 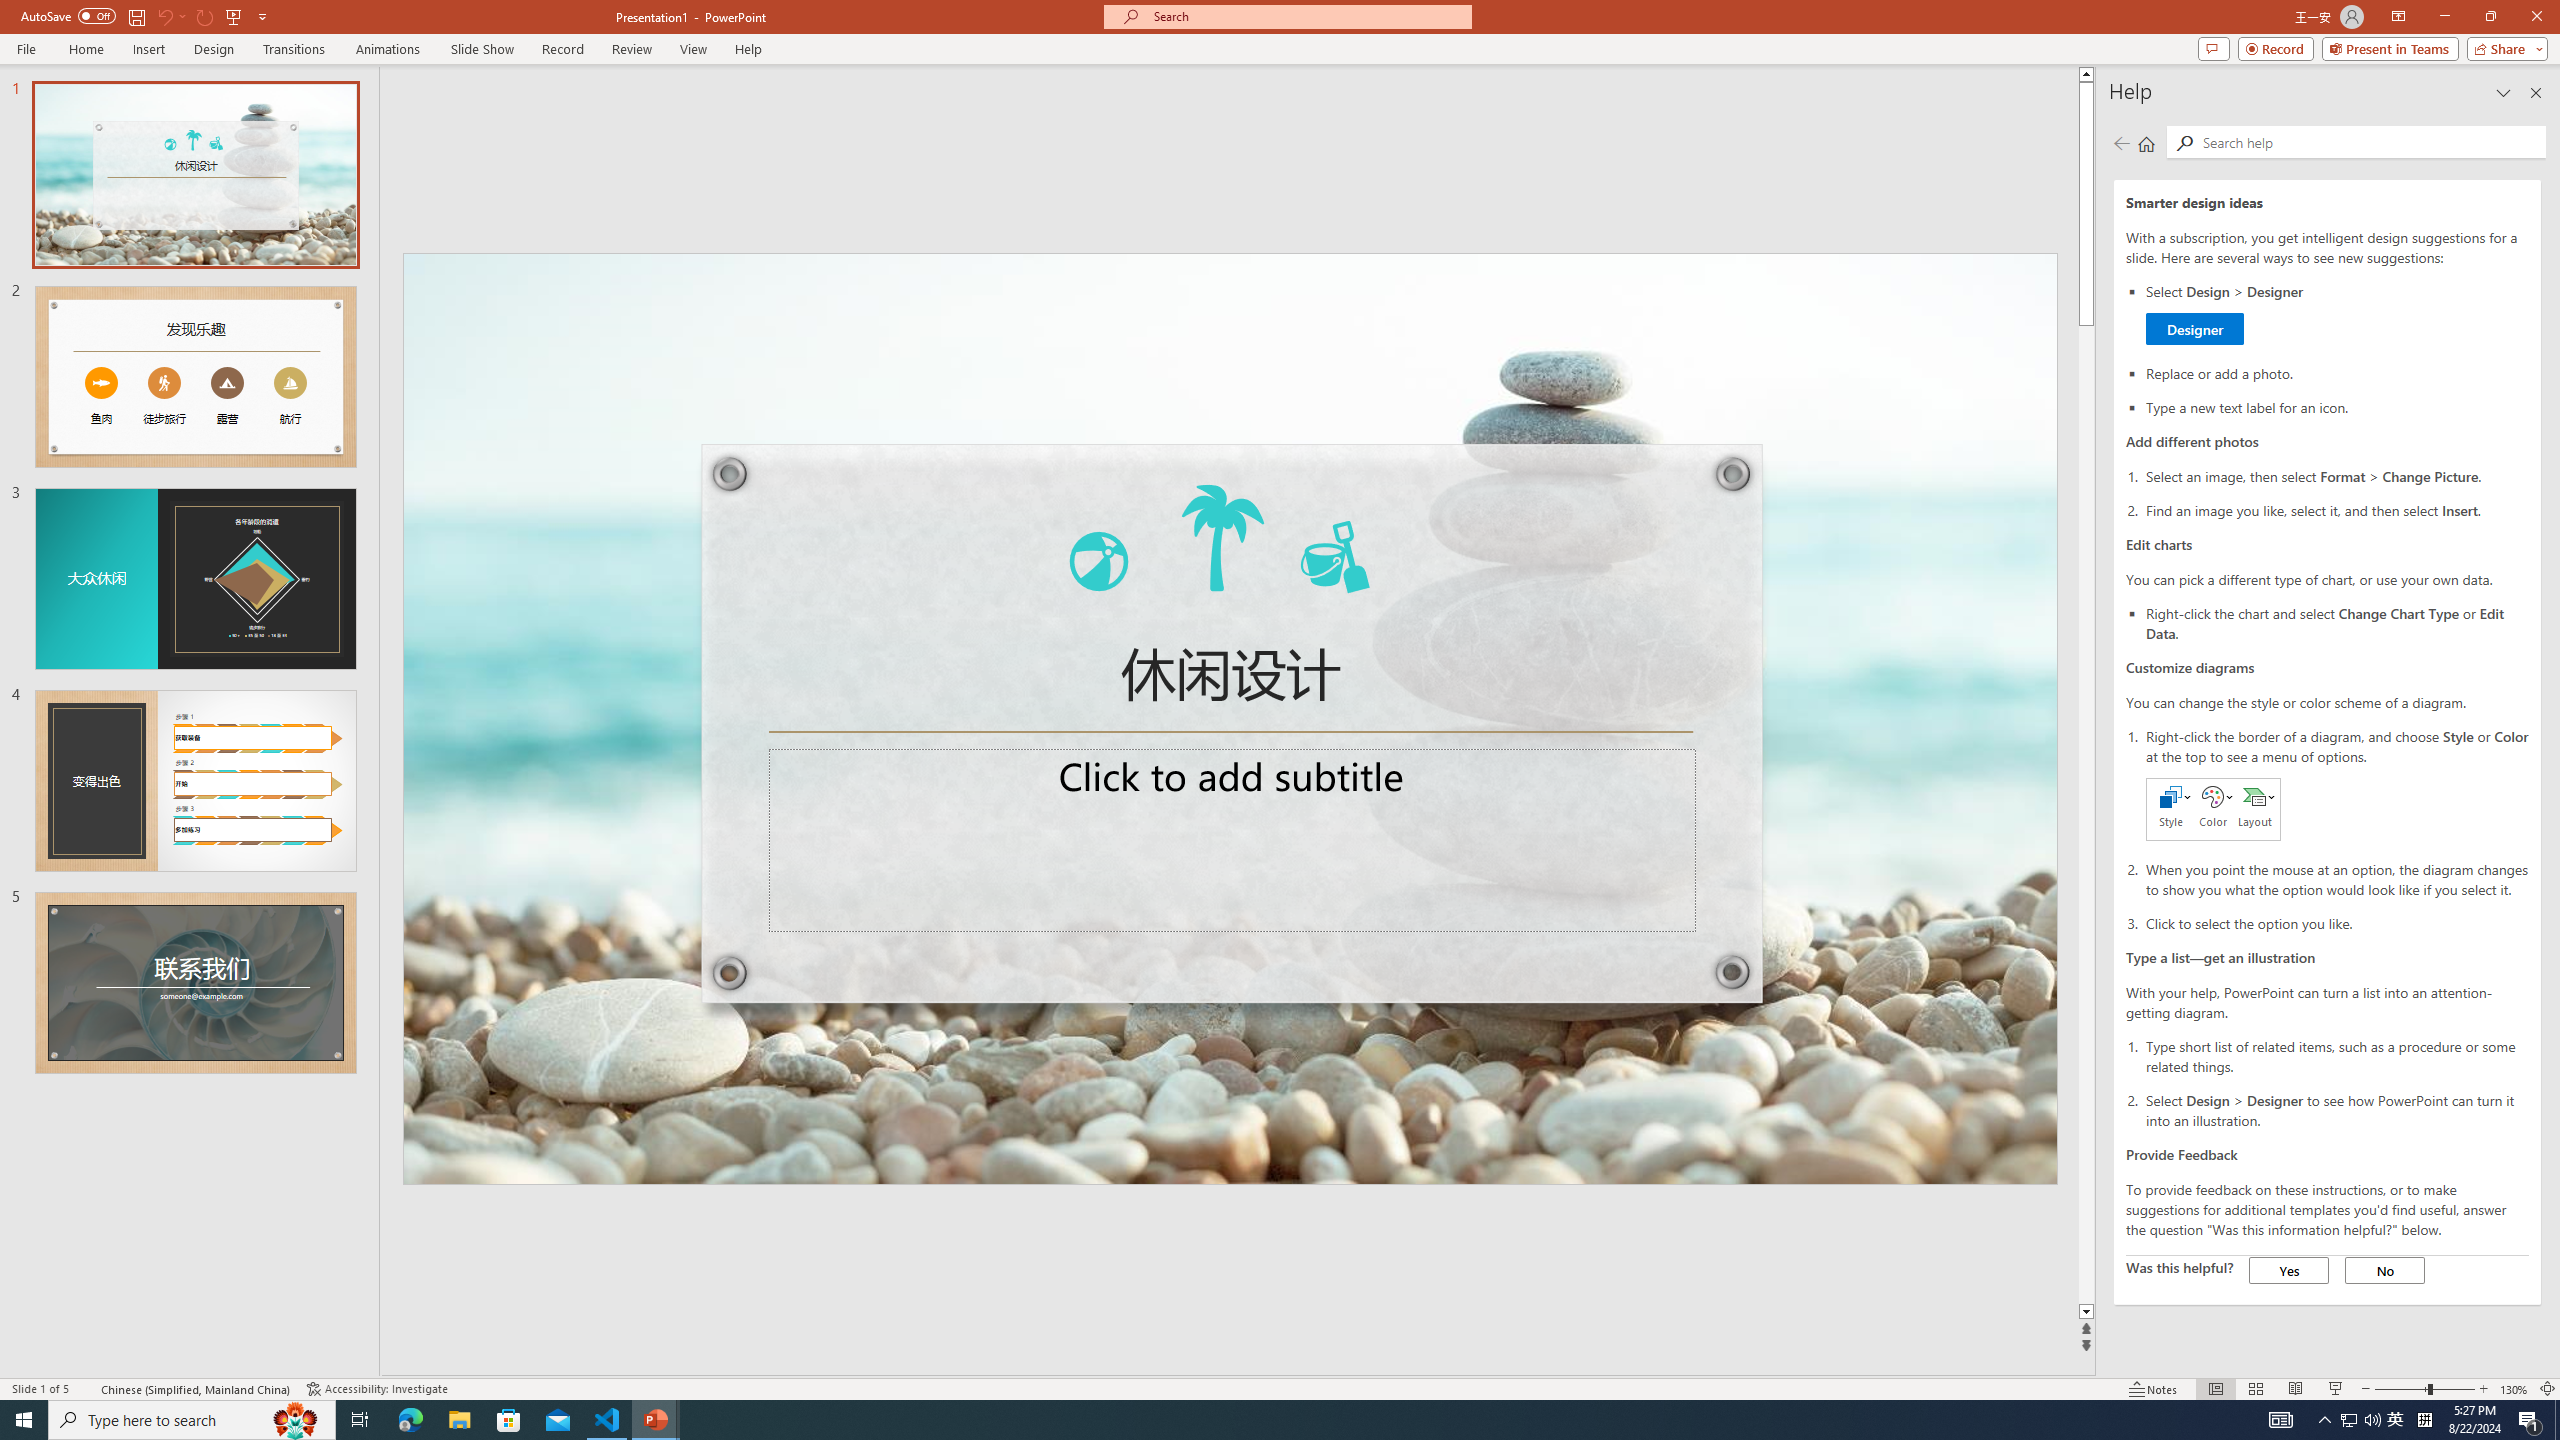 What do you see at coordinates (2290, 1270) in the screenshot?
I see `Yes` at bounding box center [2290, 1270].